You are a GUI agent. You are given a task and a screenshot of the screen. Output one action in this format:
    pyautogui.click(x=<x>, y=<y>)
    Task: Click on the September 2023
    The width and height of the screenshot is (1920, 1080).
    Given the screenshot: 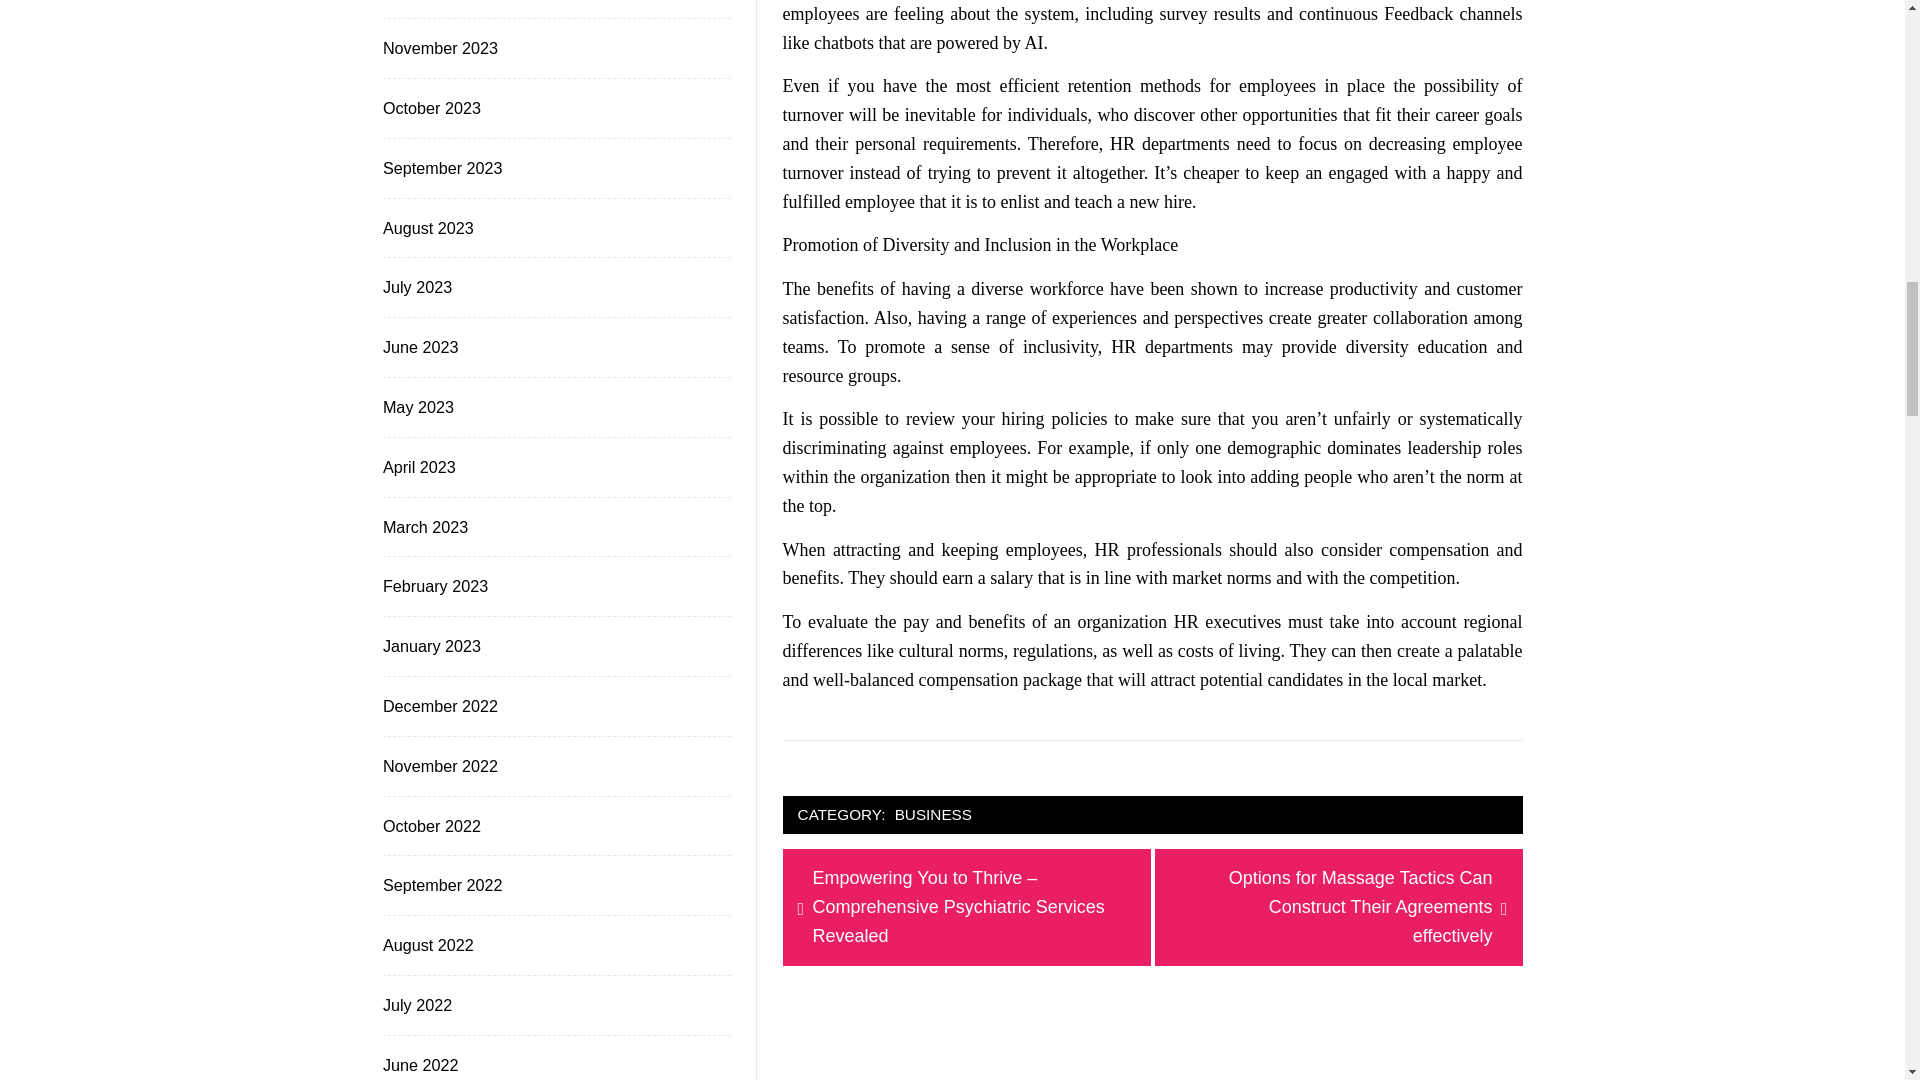 What is the action you would take?
    pyautogui.click(x=440, y=168)
    